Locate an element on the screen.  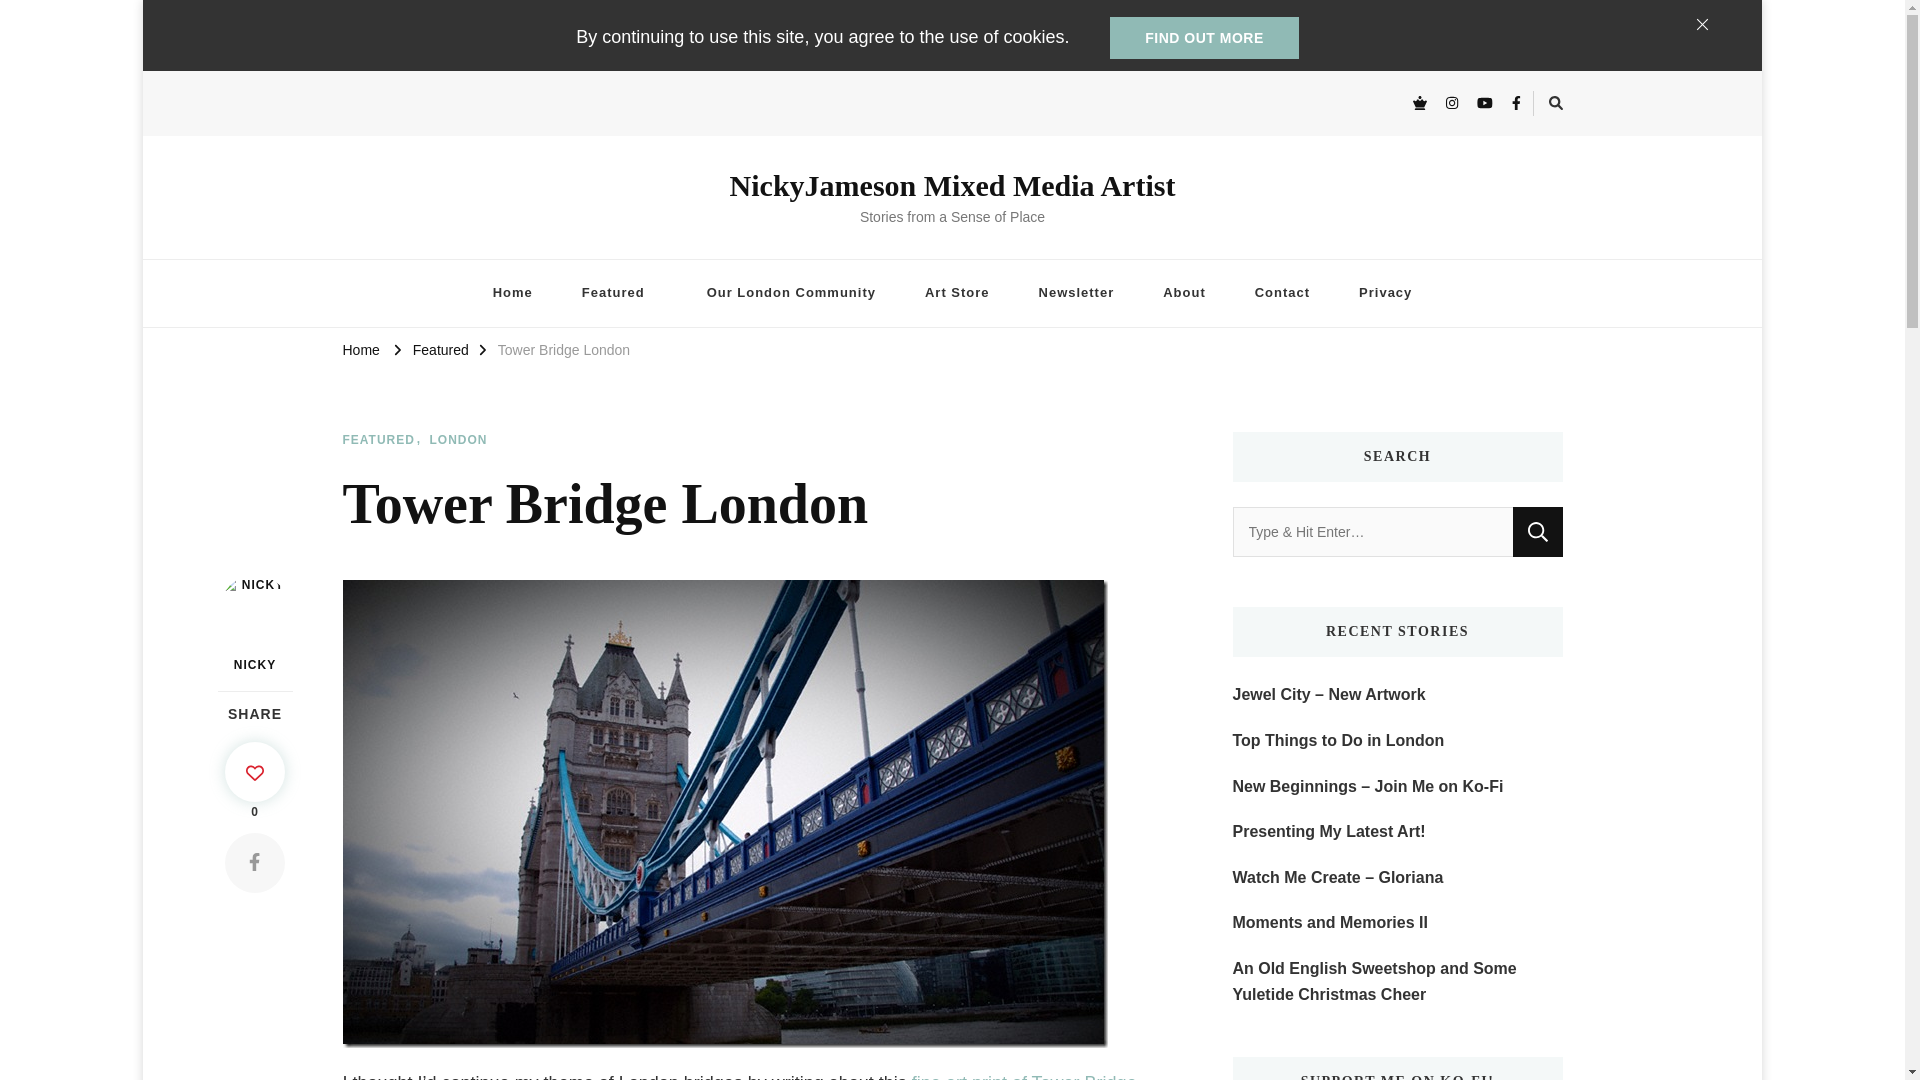
Featured is located at coordinates (440, 350).